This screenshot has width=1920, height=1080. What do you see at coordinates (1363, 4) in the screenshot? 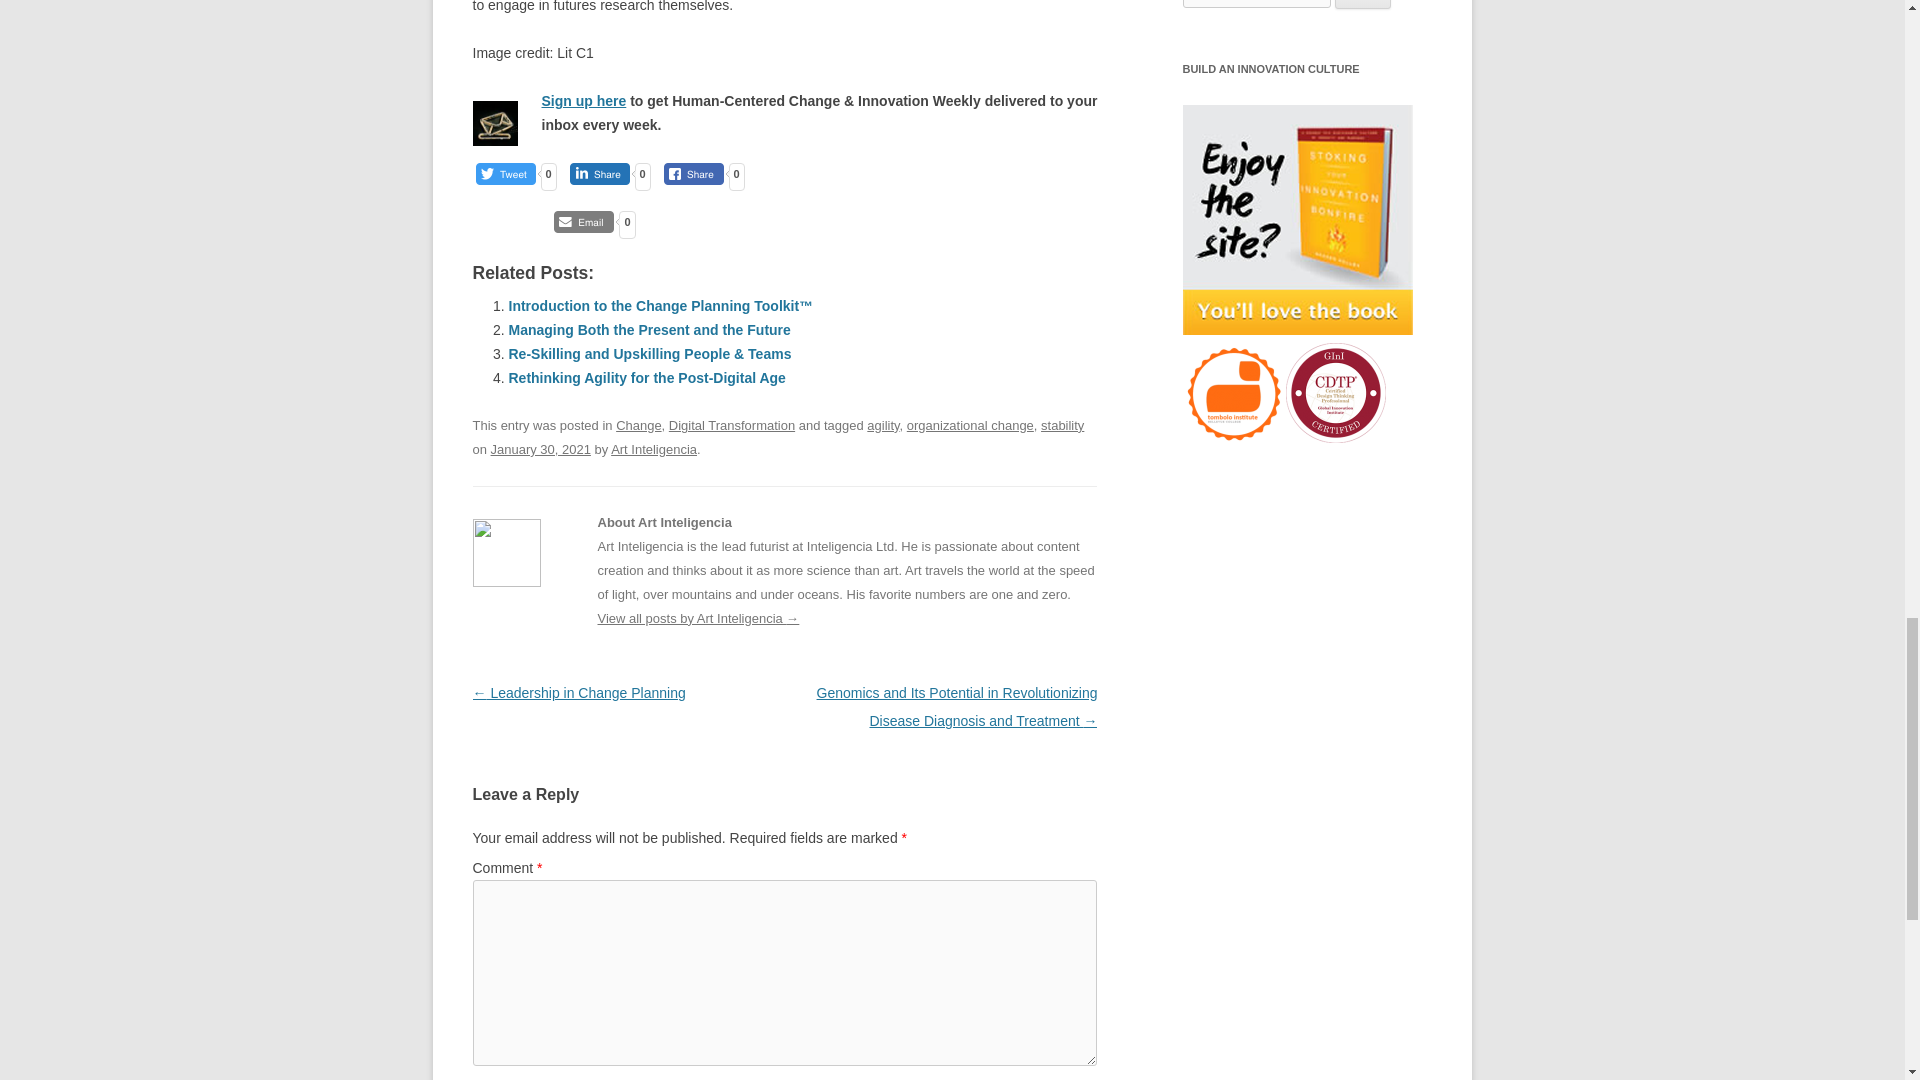
I see `Search` at bounding box center [1363, 4].